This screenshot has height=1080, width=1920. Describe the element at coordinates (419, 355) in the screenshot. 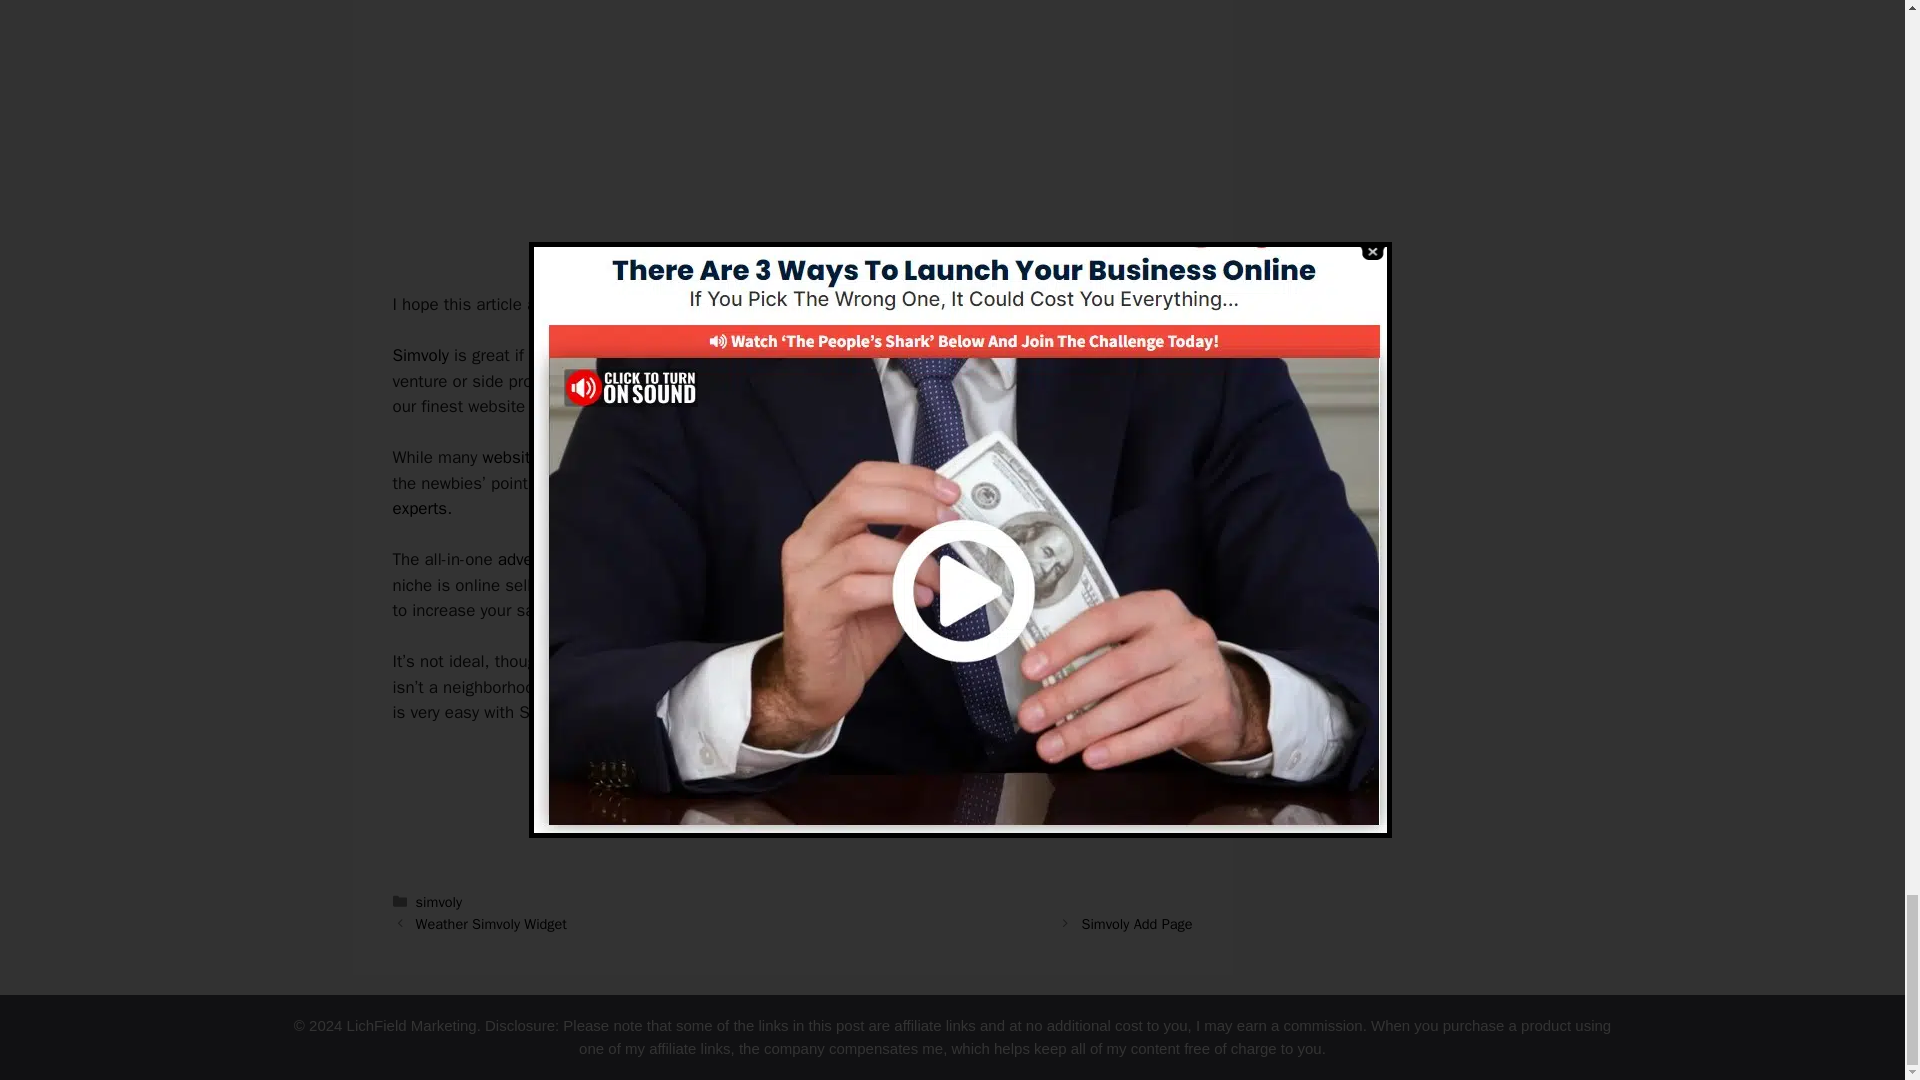

I see `Simvoly` at that location.